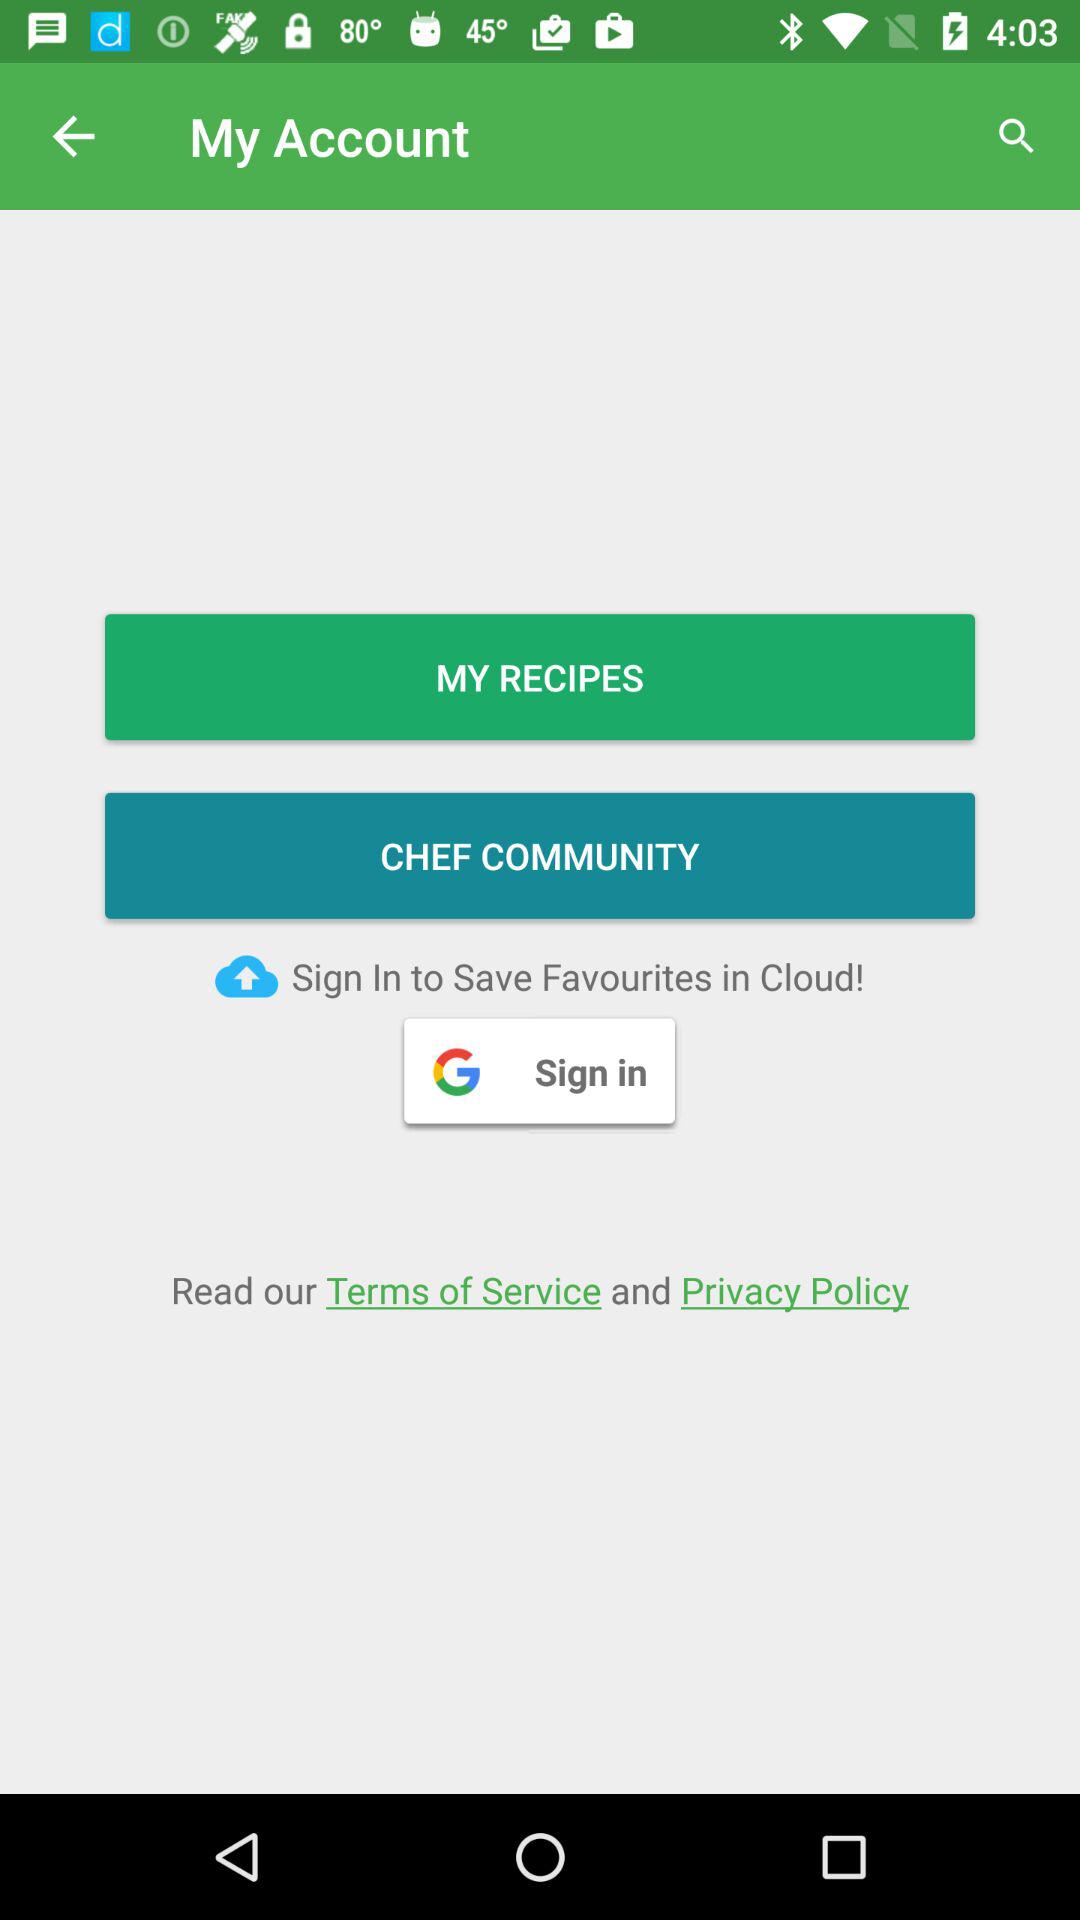 The height and width of the screenshot is (1920, 1080). Describe the element at coordinates (540, 856) in the screenshot. I see `click on chef community` at that location.